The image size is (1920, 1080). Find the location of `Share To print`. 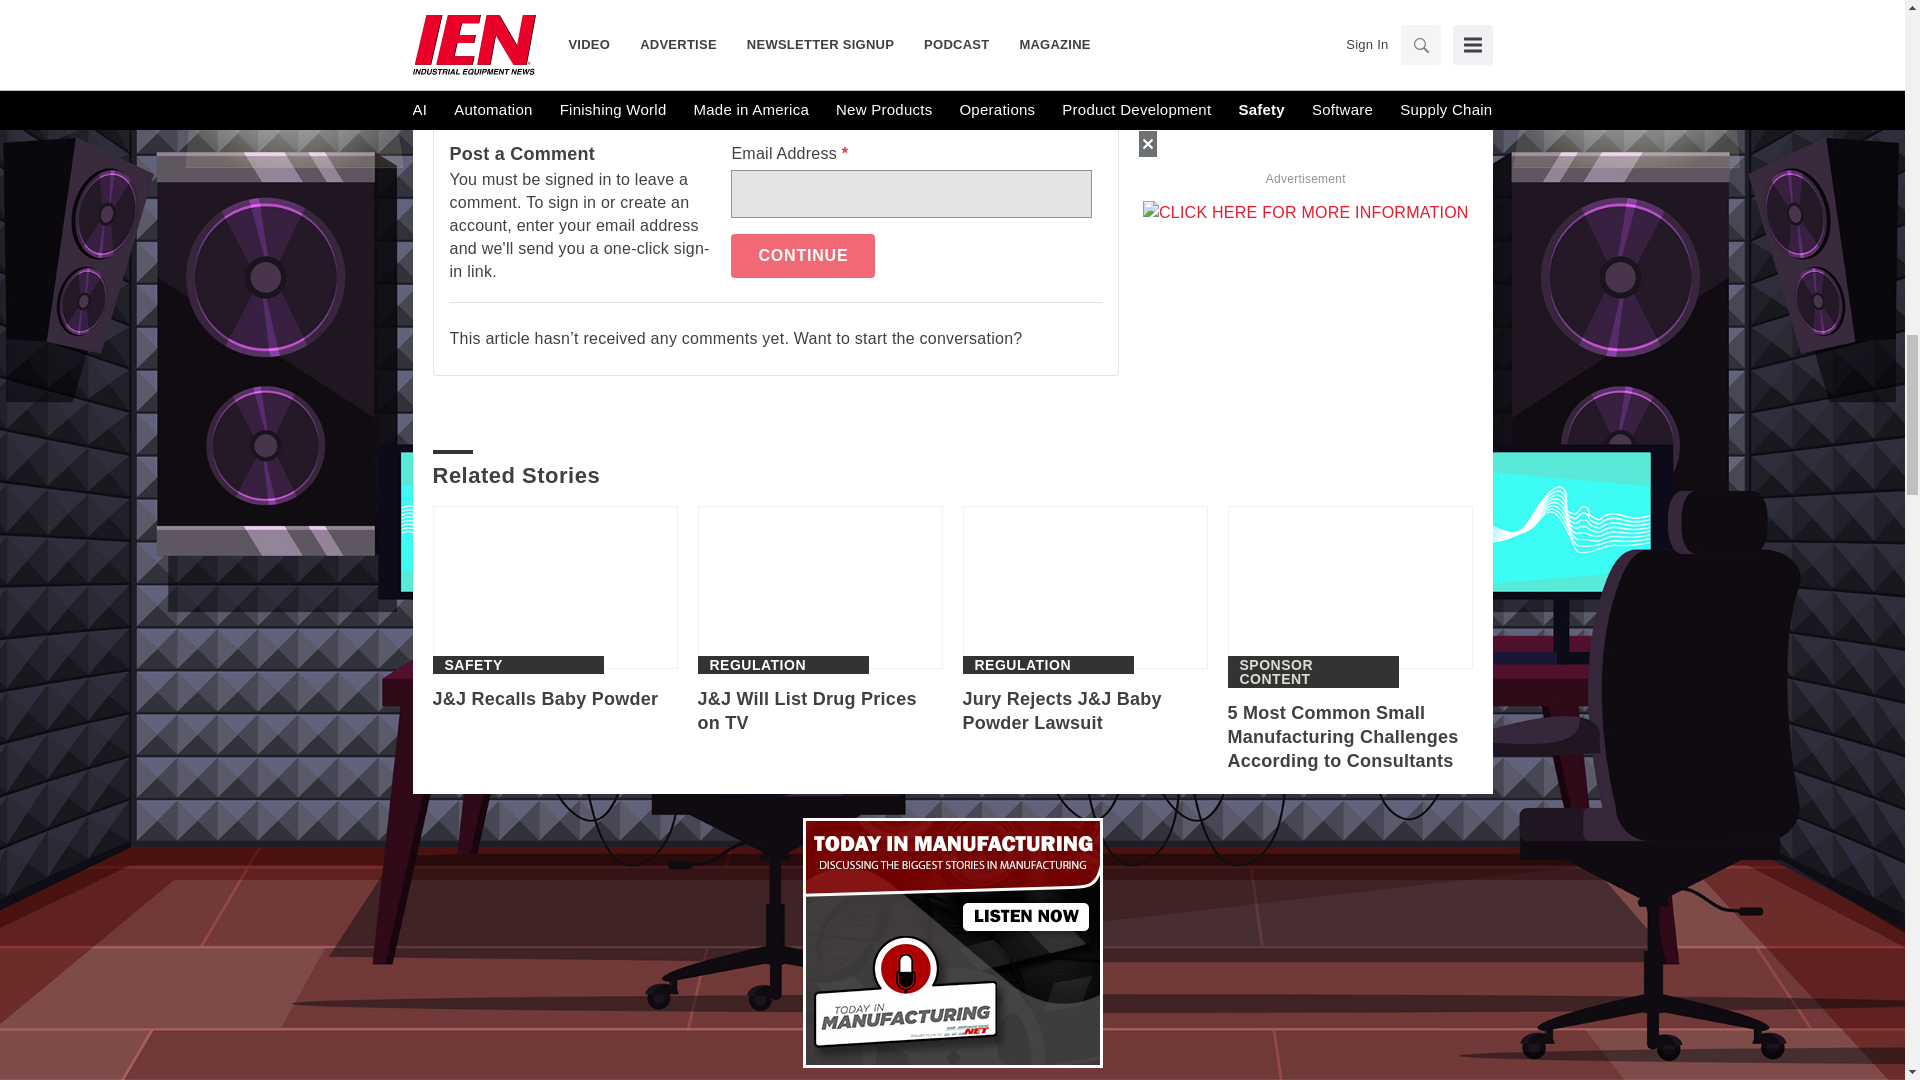

Share To print is located at coordinates (452, 2).